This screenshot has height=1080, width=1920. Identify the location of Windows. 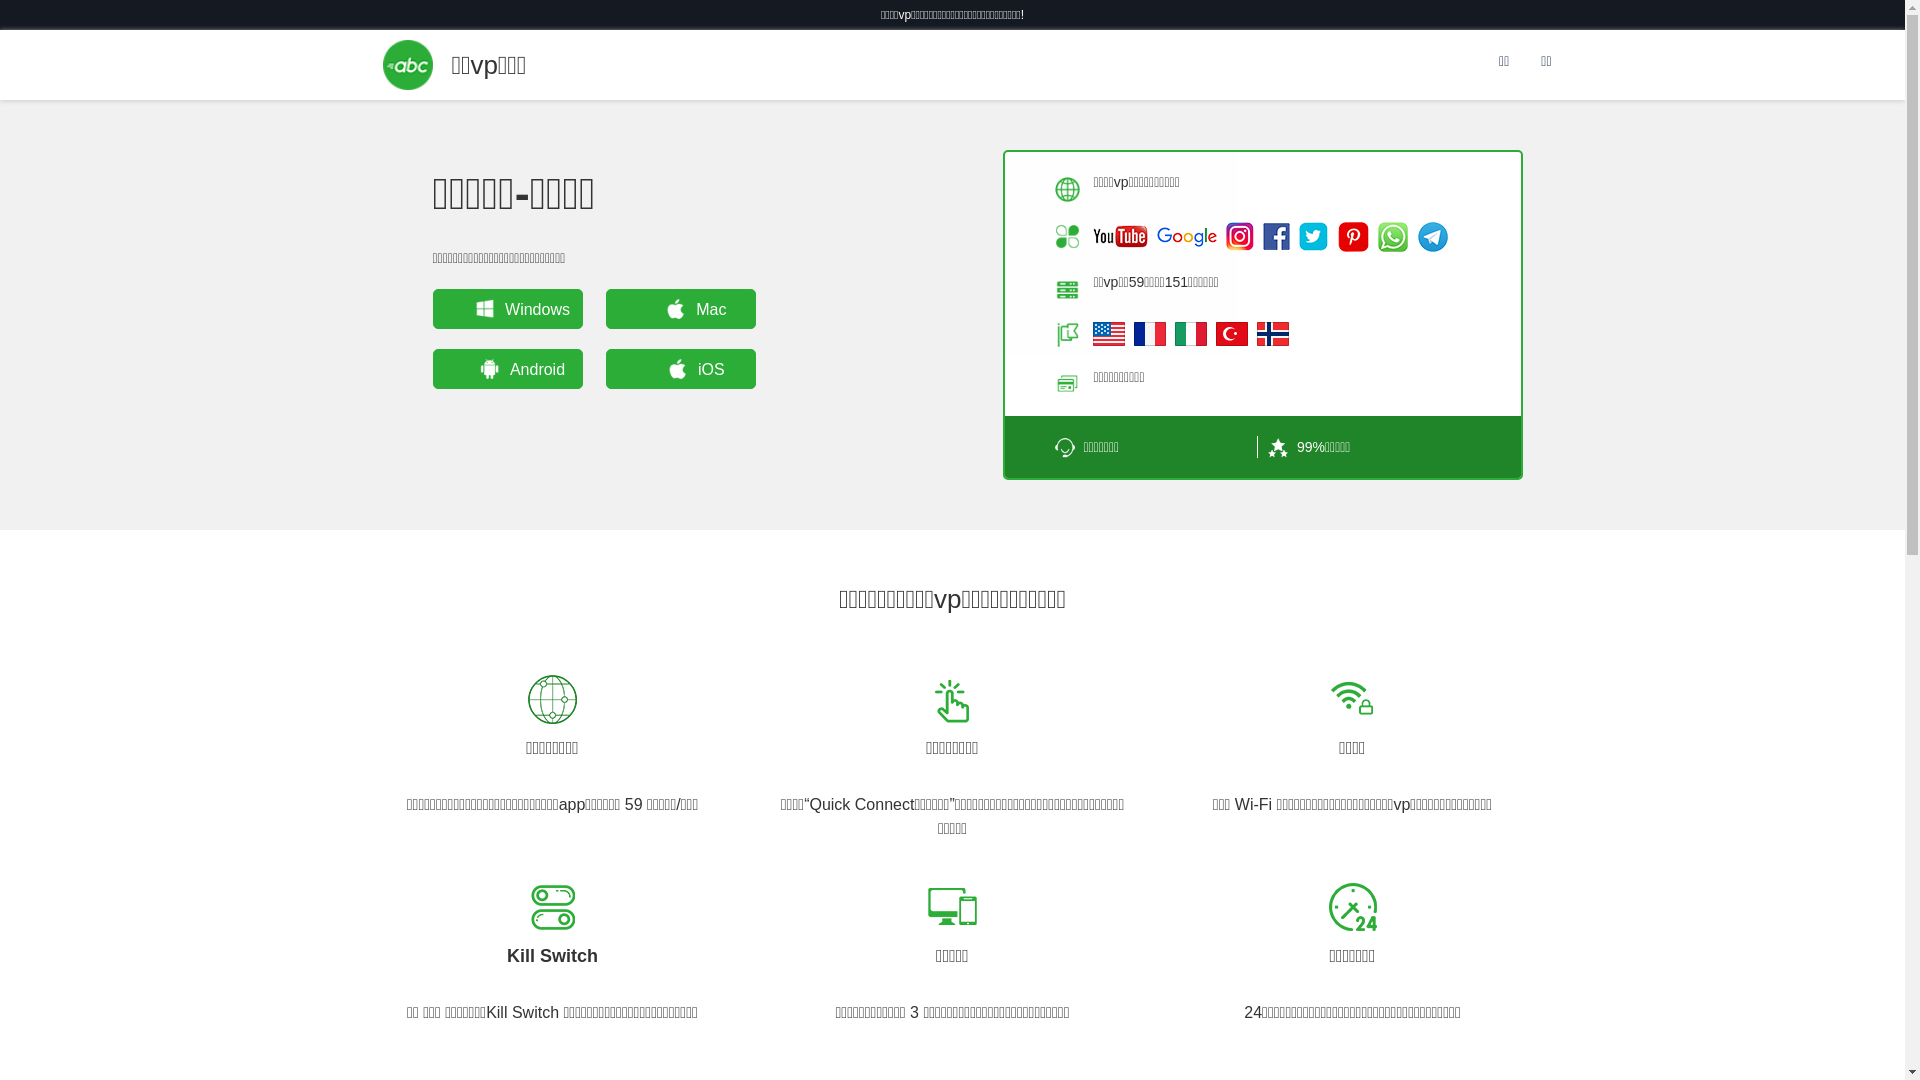
(507, 308).